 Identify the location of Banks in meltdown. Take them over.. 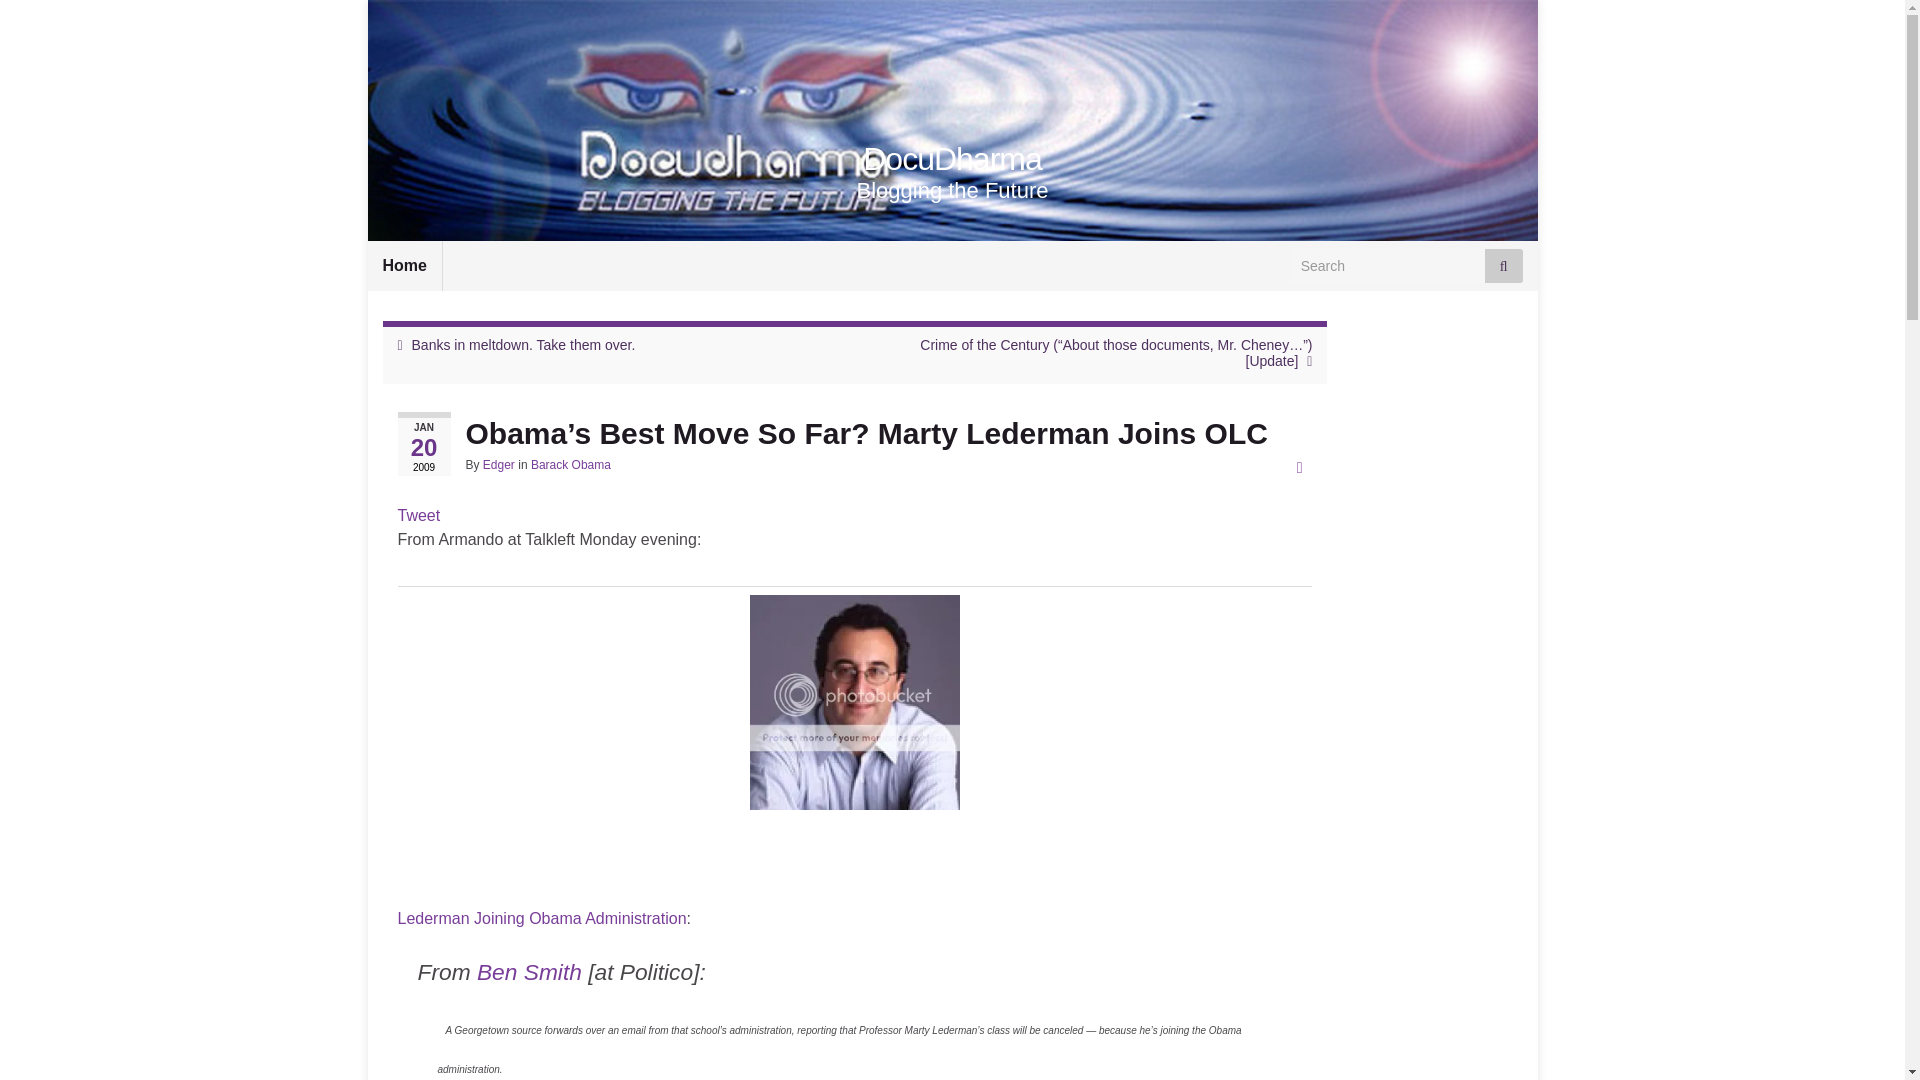
(524, 344).